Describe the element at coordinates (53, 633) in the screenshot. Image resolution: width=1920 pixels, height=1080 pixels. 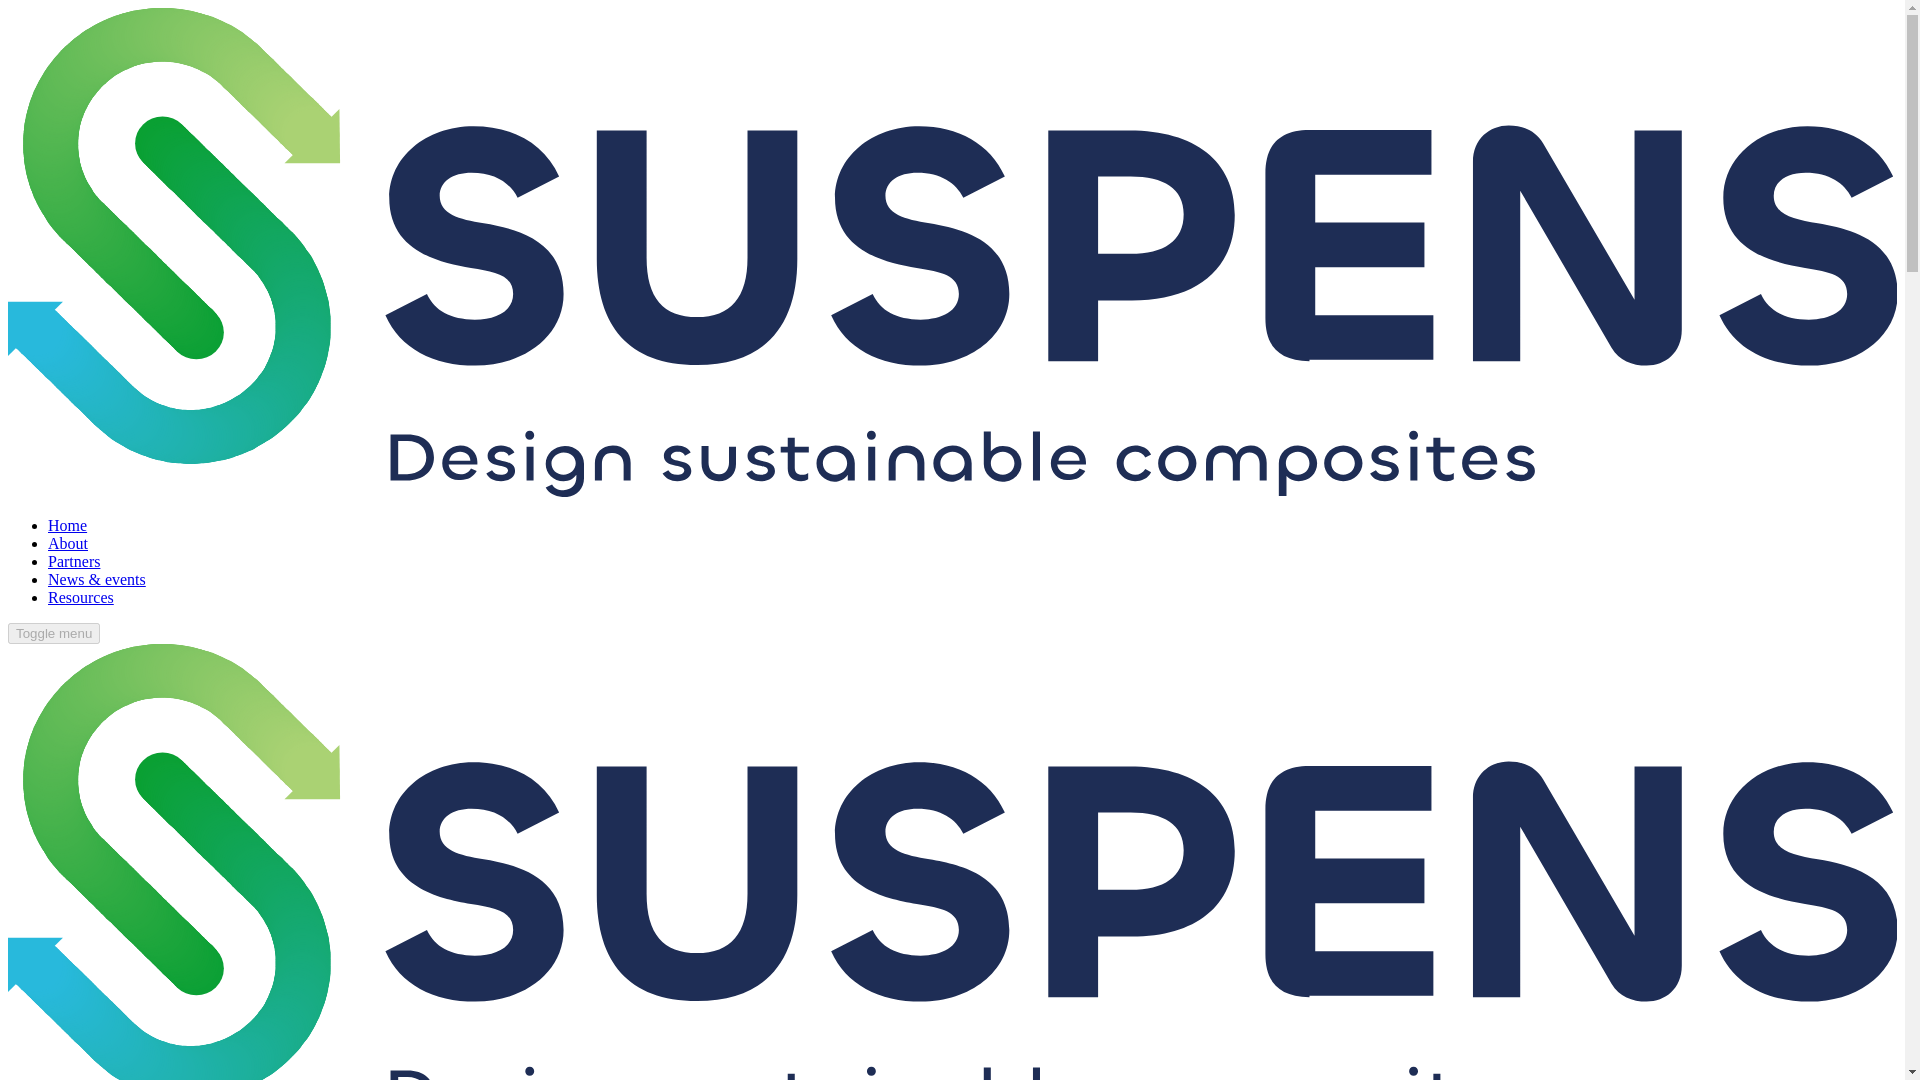
I see `Menu` at that location.